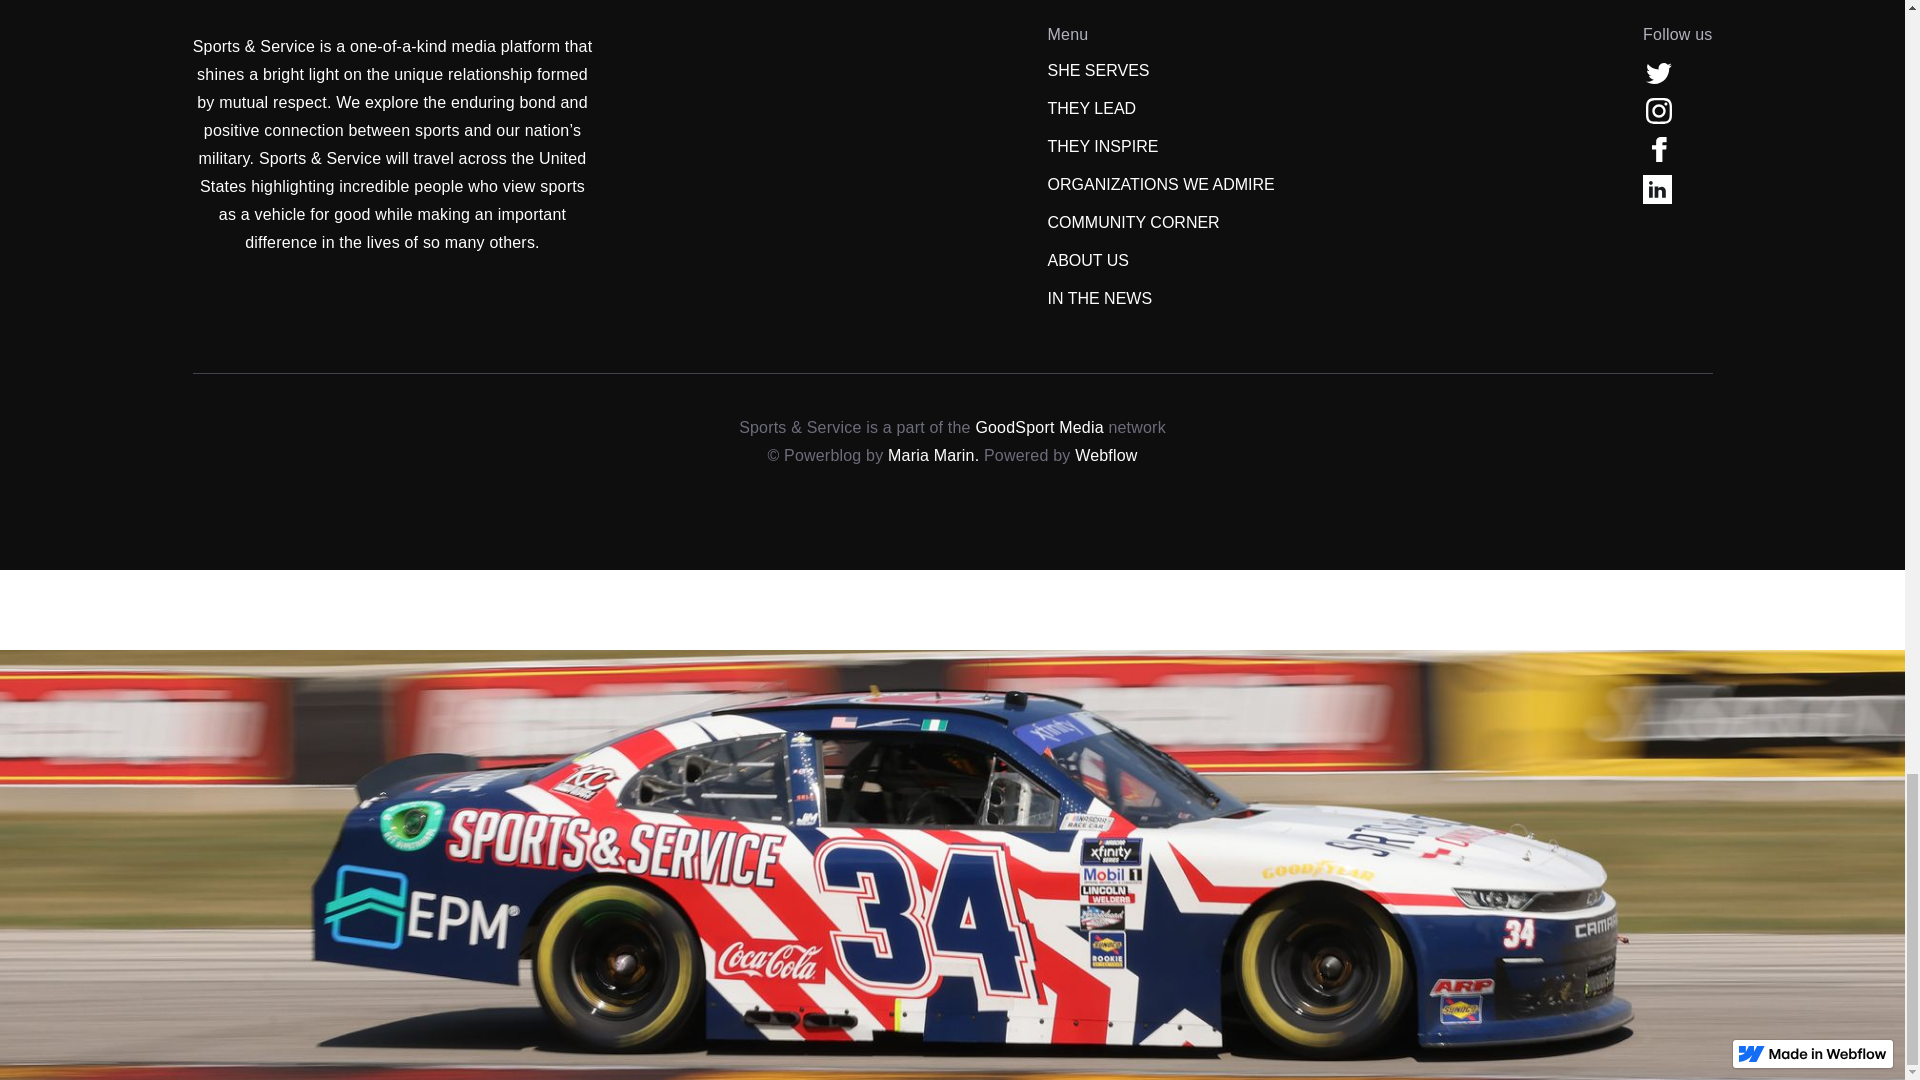  I want to click on THEY LEAD, so click(1092, 109).